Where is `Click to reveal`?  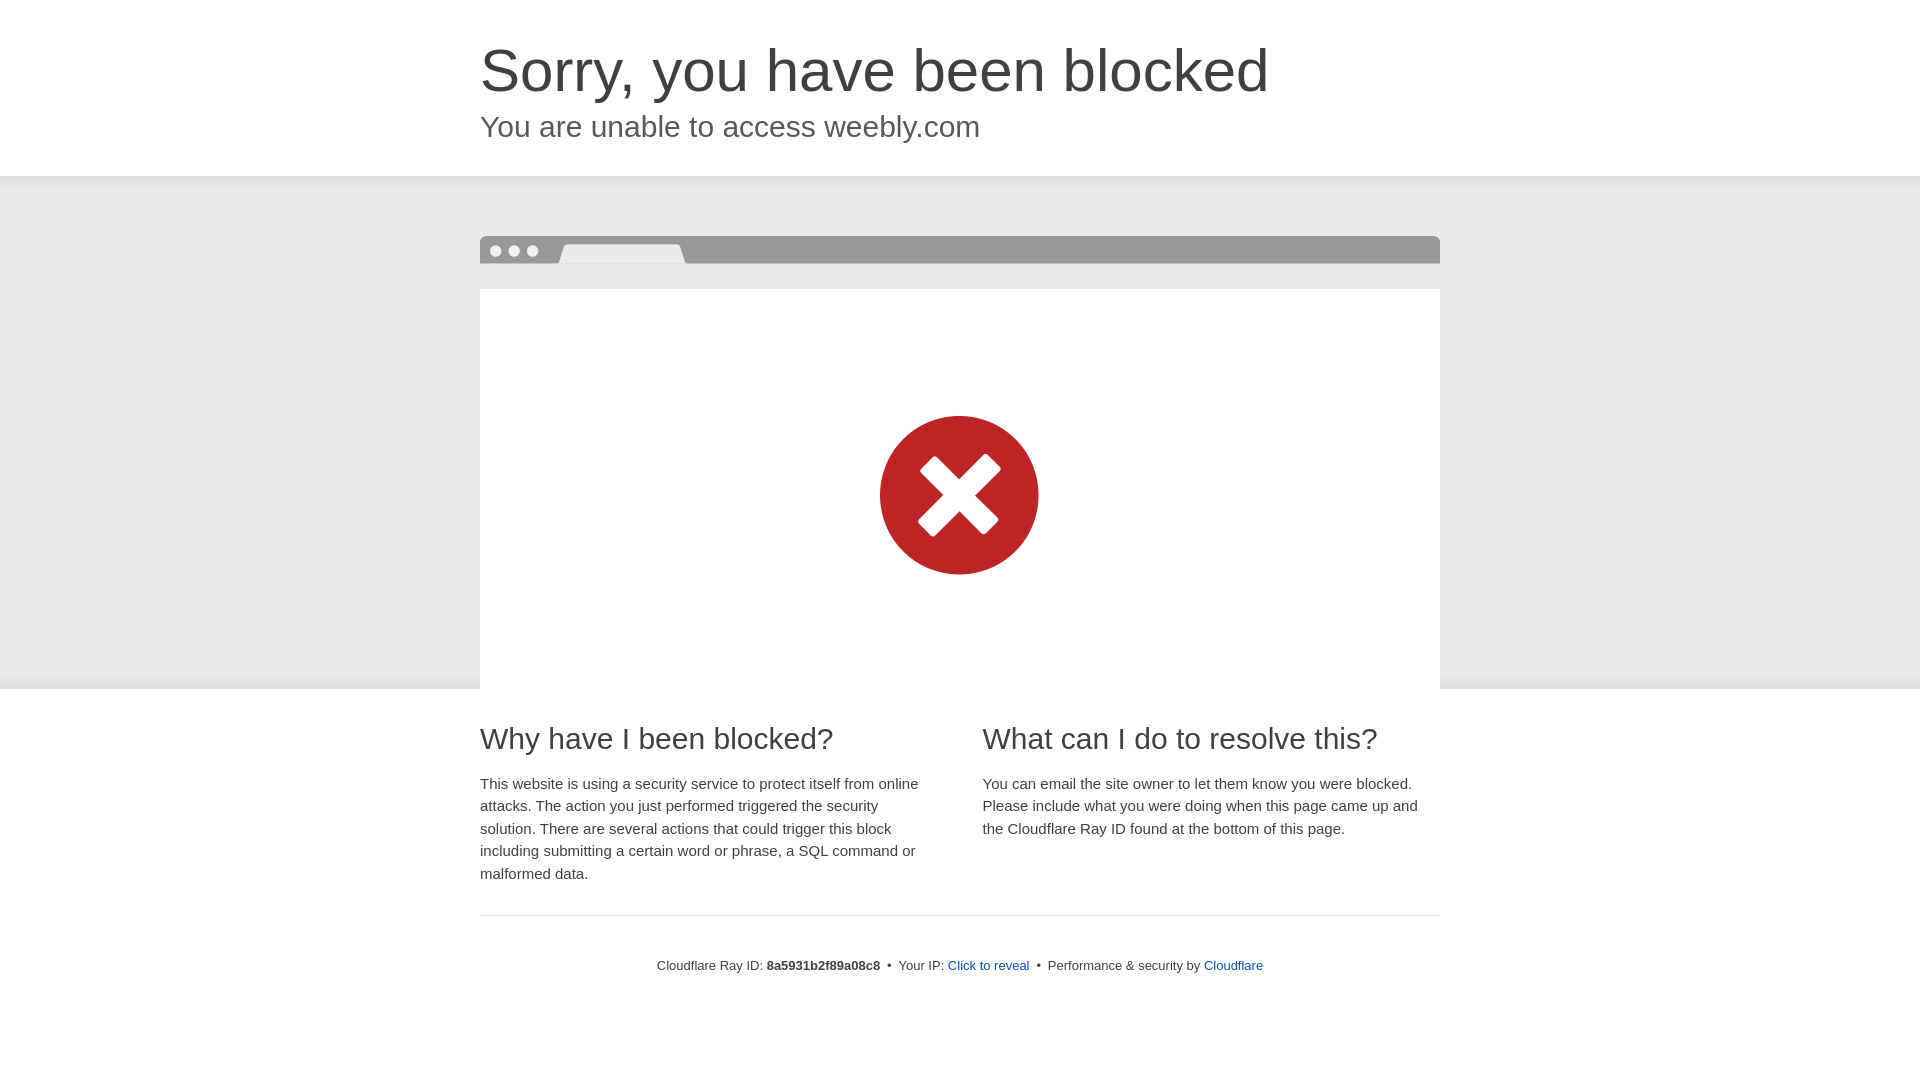 Click to reveal is located at coordinates (988, 966).